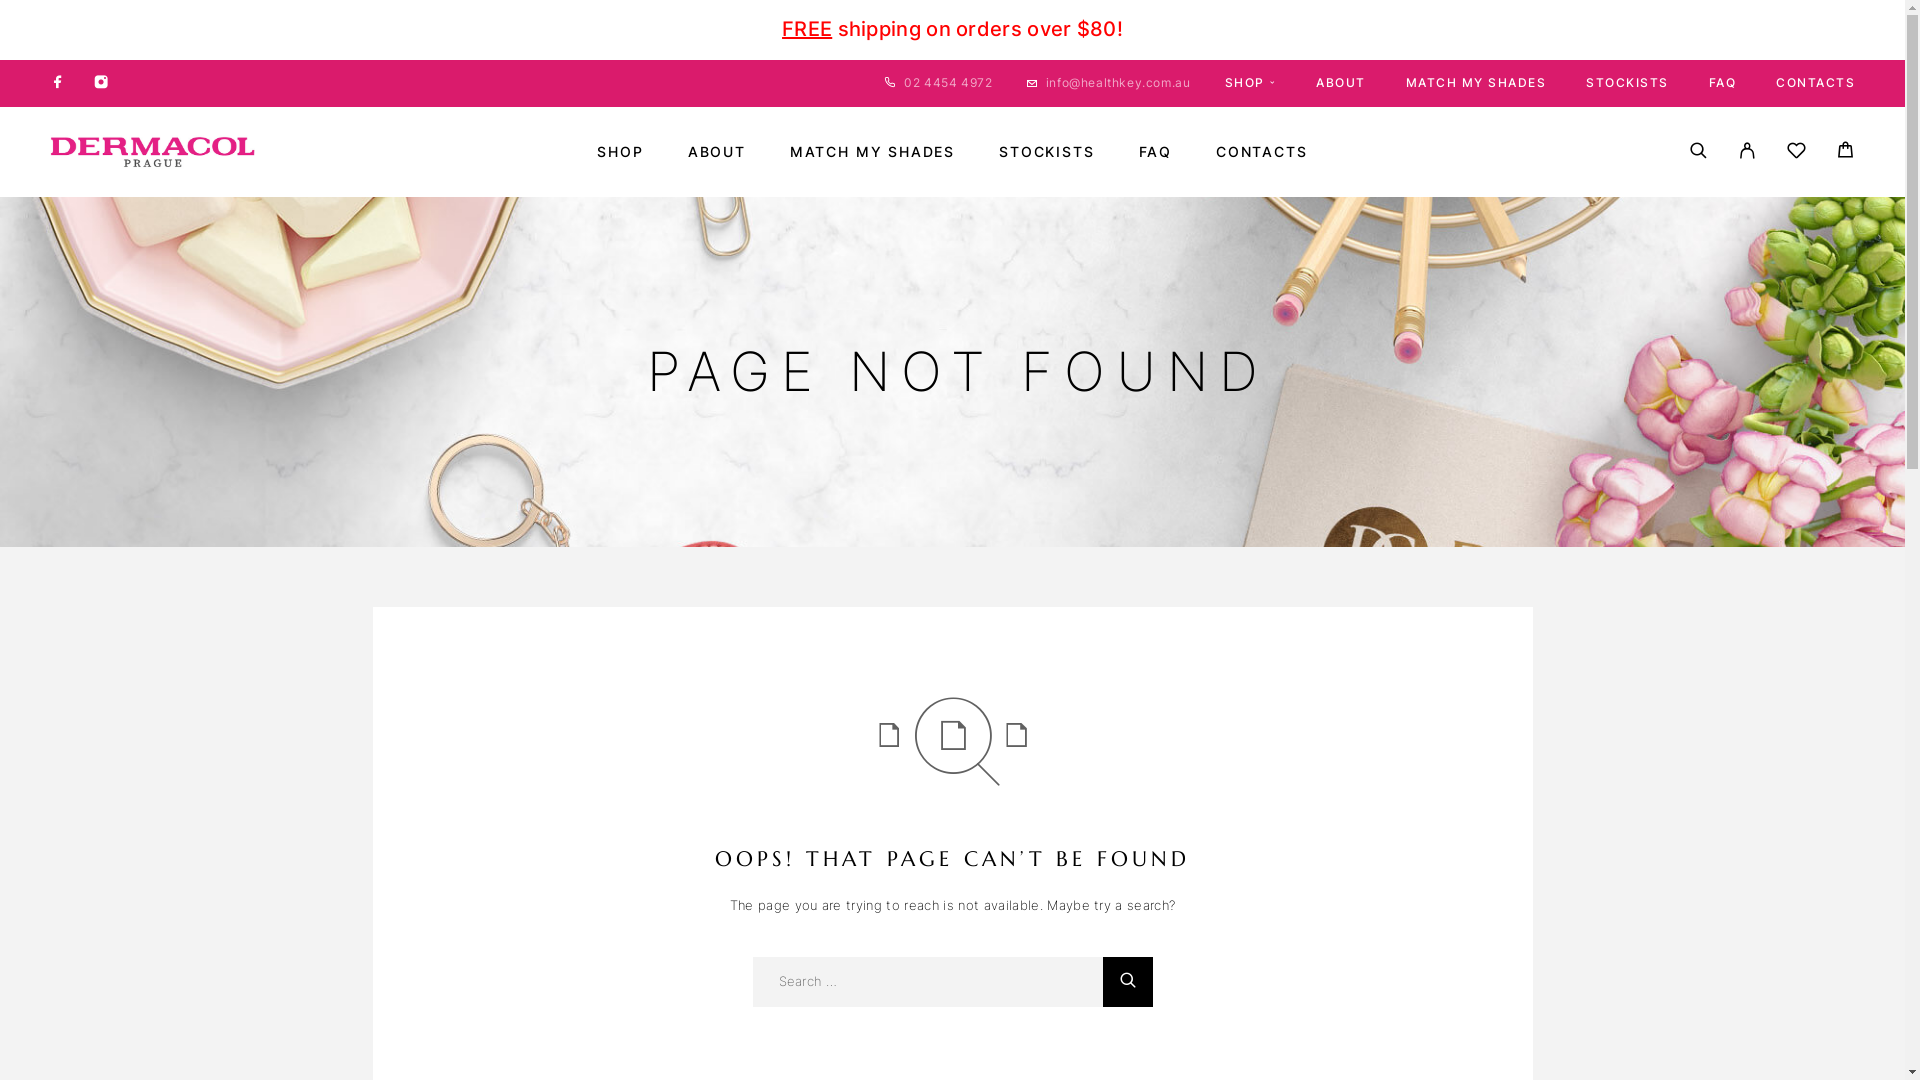  What do you see at coordinates (1748, 152) in the screenshot?
I see `Login` at bounding box center [1748, 152].